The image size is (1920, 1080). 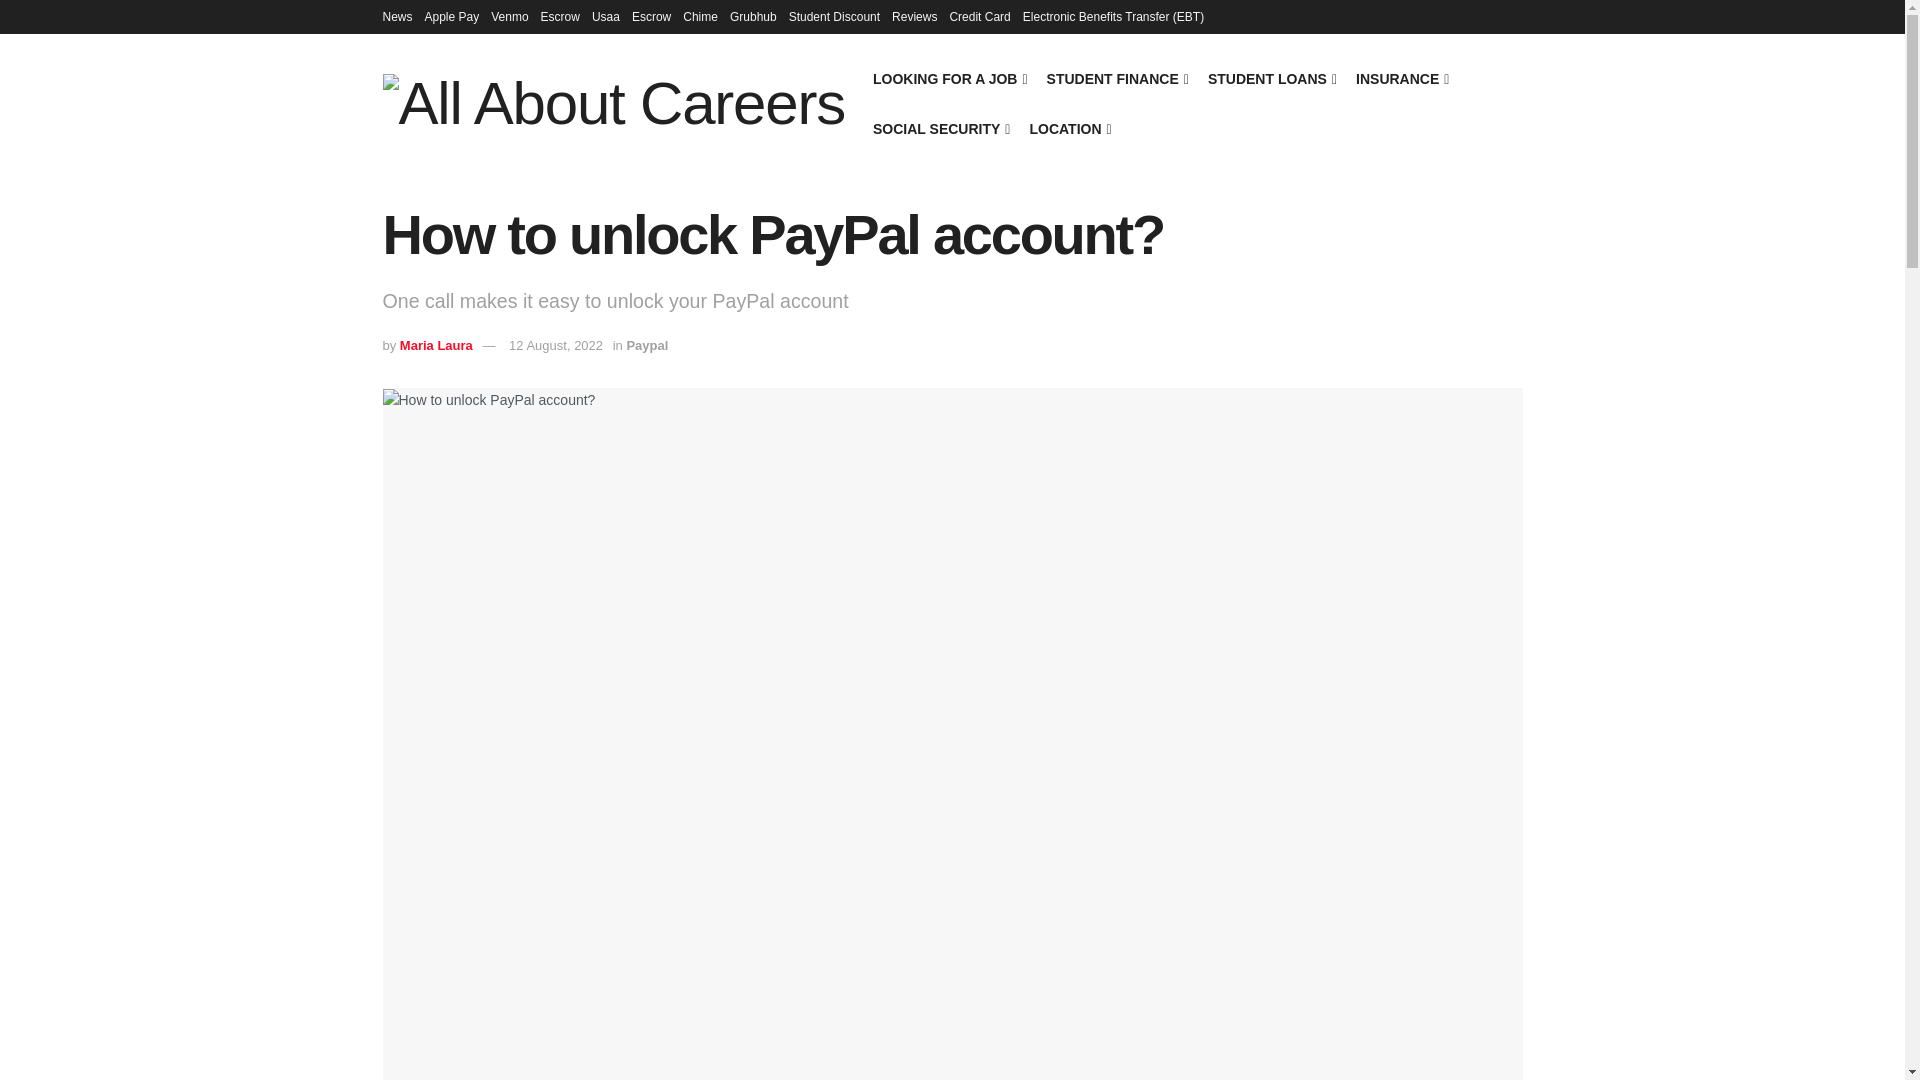 I want to click on Chime, so click(x=700, y=16).